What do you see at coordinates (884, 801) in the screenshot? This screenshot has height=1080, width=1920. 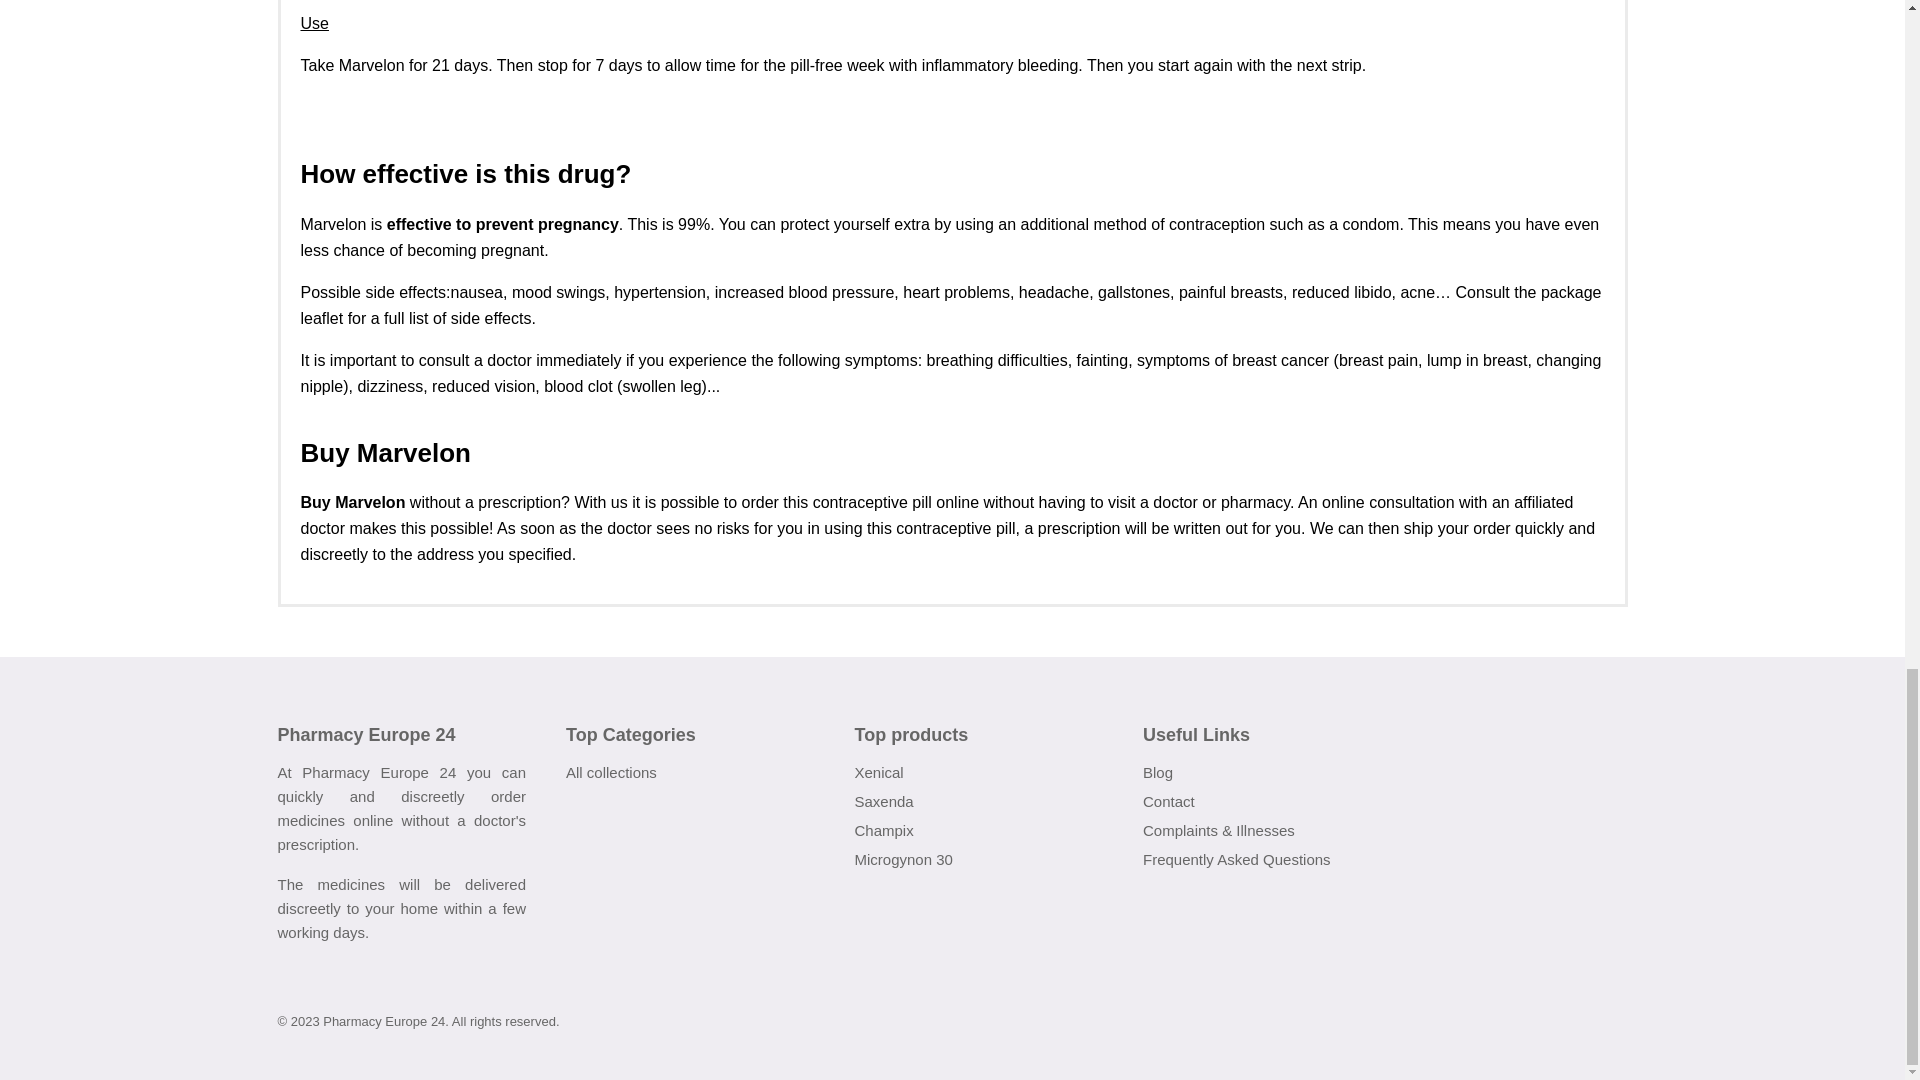 I see `Saxenda` at bounding box center [884, 801].